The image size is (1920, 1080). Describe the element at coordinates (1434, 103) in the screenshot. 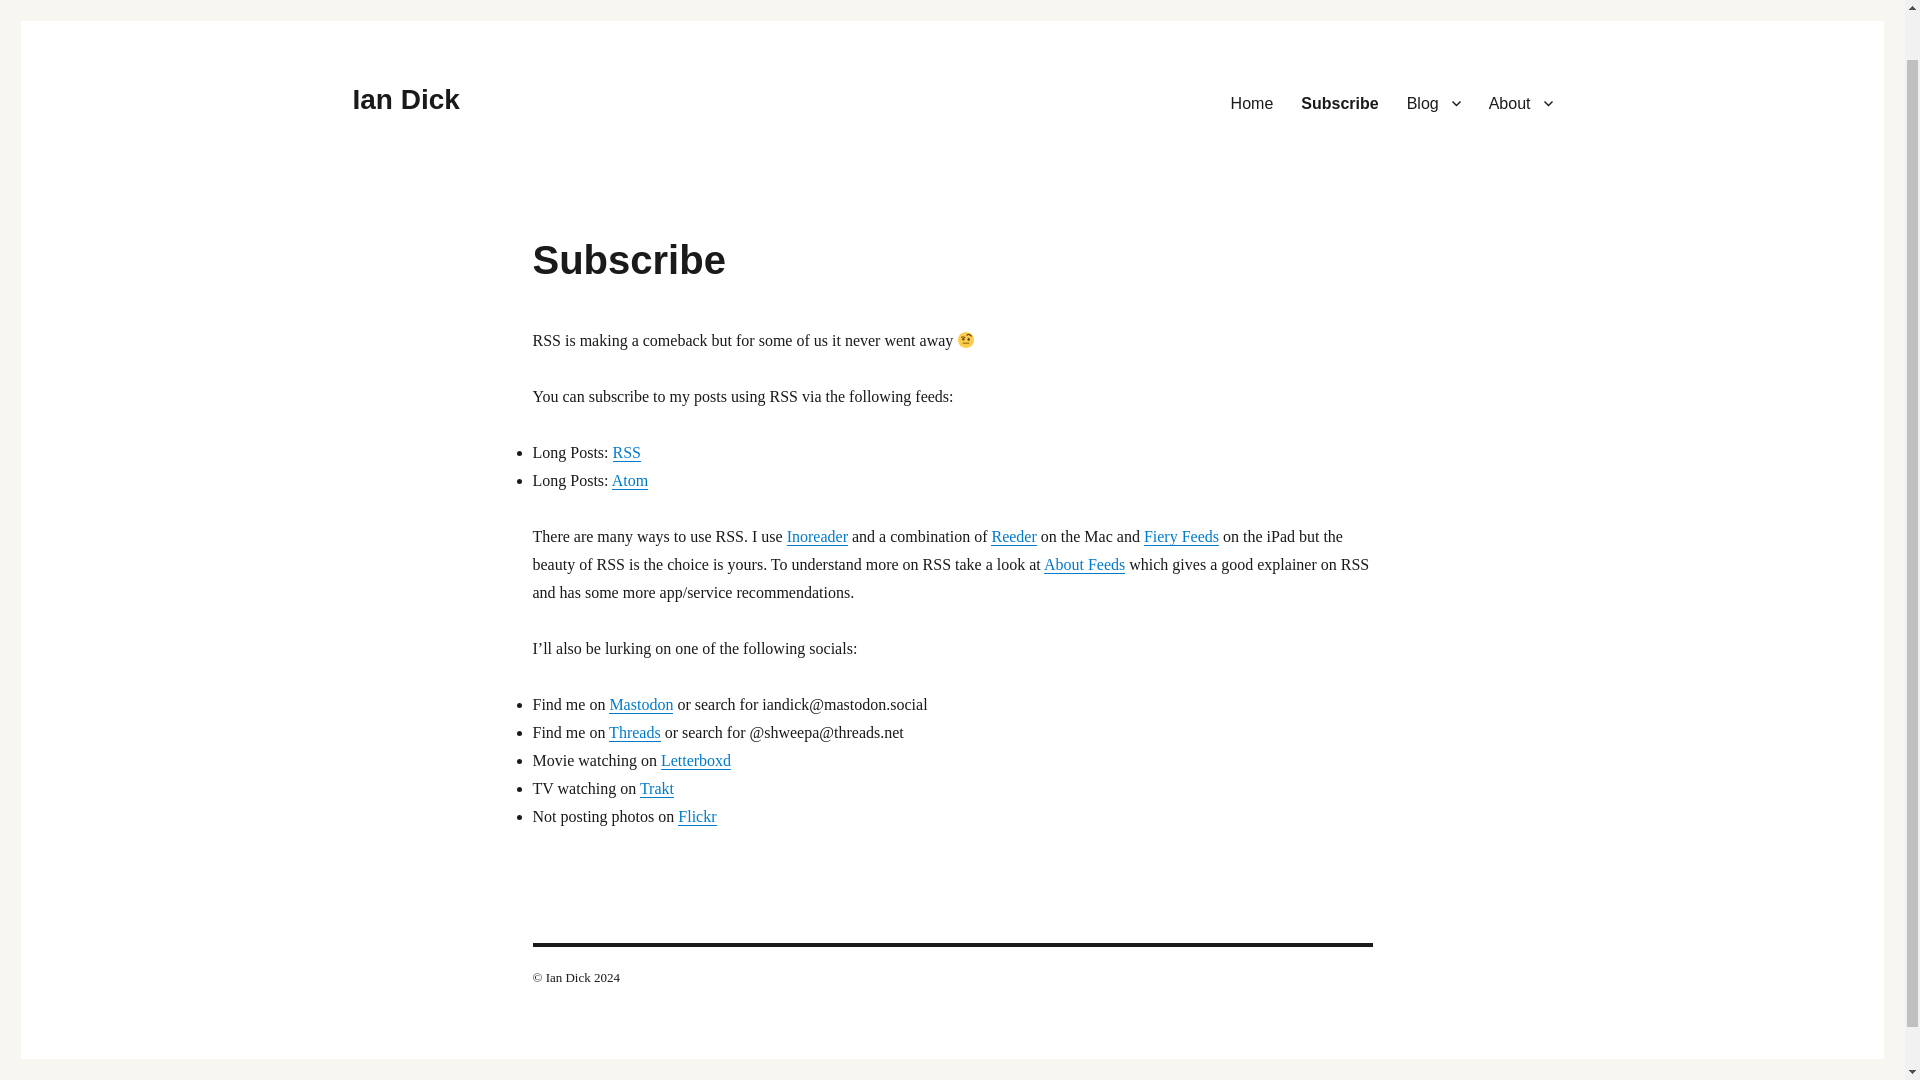

I see `Blog` at that location.